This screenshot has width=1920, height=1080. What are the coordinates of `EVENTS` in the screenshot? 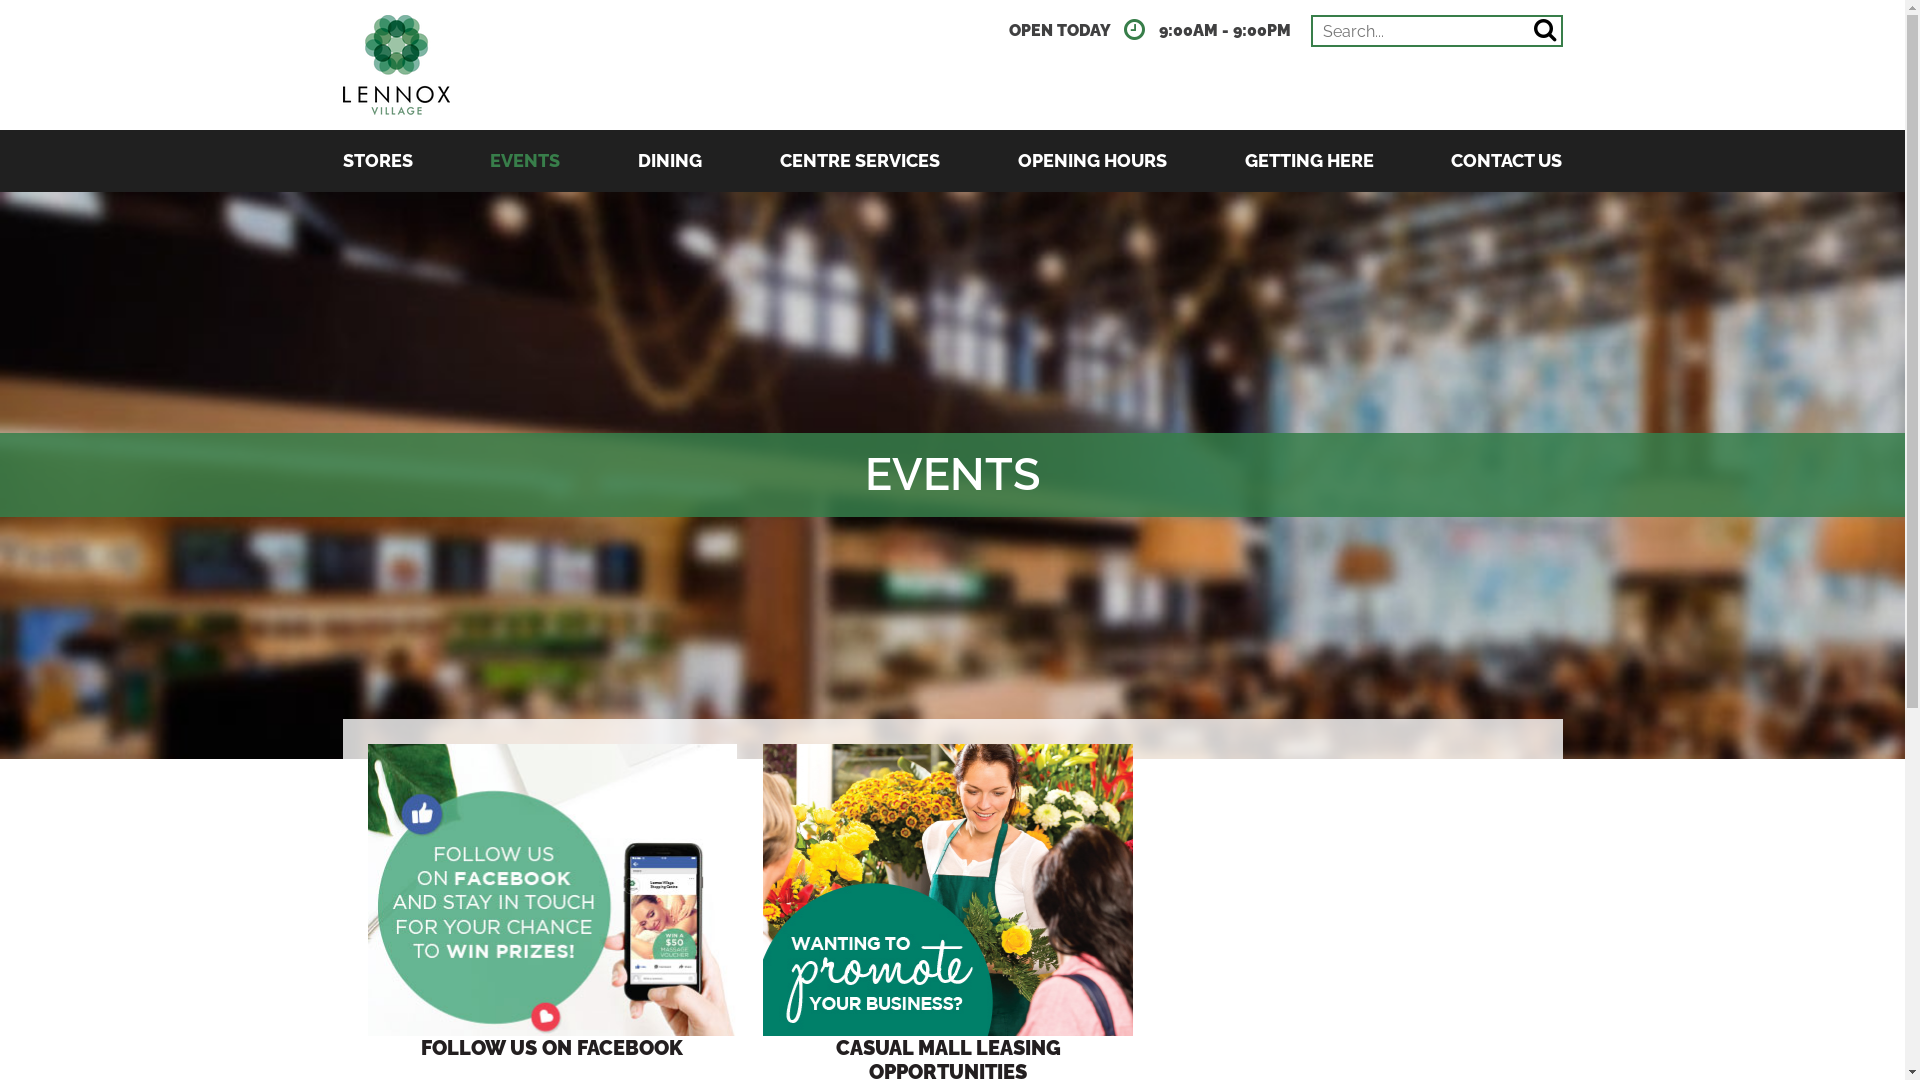 It's located at (524, 161).